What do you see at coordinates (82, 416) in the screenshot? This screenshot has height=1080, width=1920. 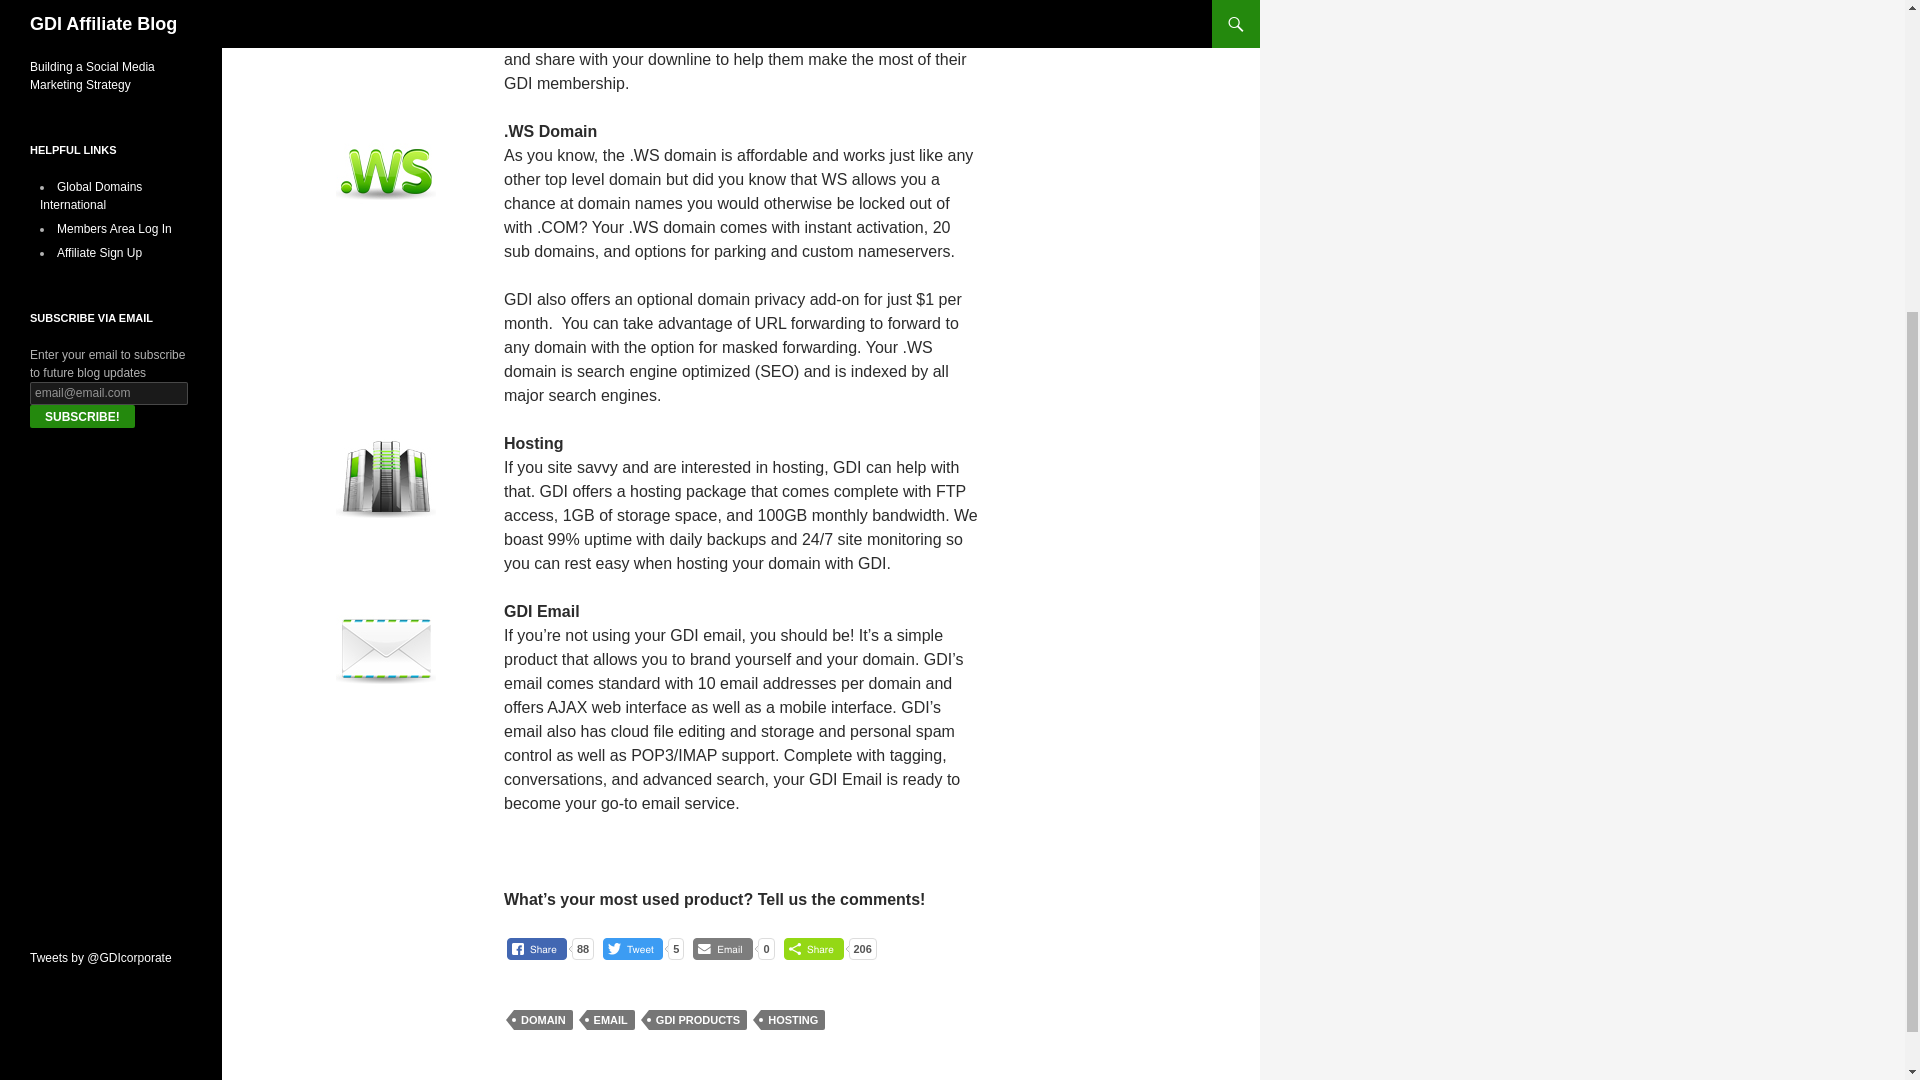 I see `Subscribe!` at bounding box center [82, 416].